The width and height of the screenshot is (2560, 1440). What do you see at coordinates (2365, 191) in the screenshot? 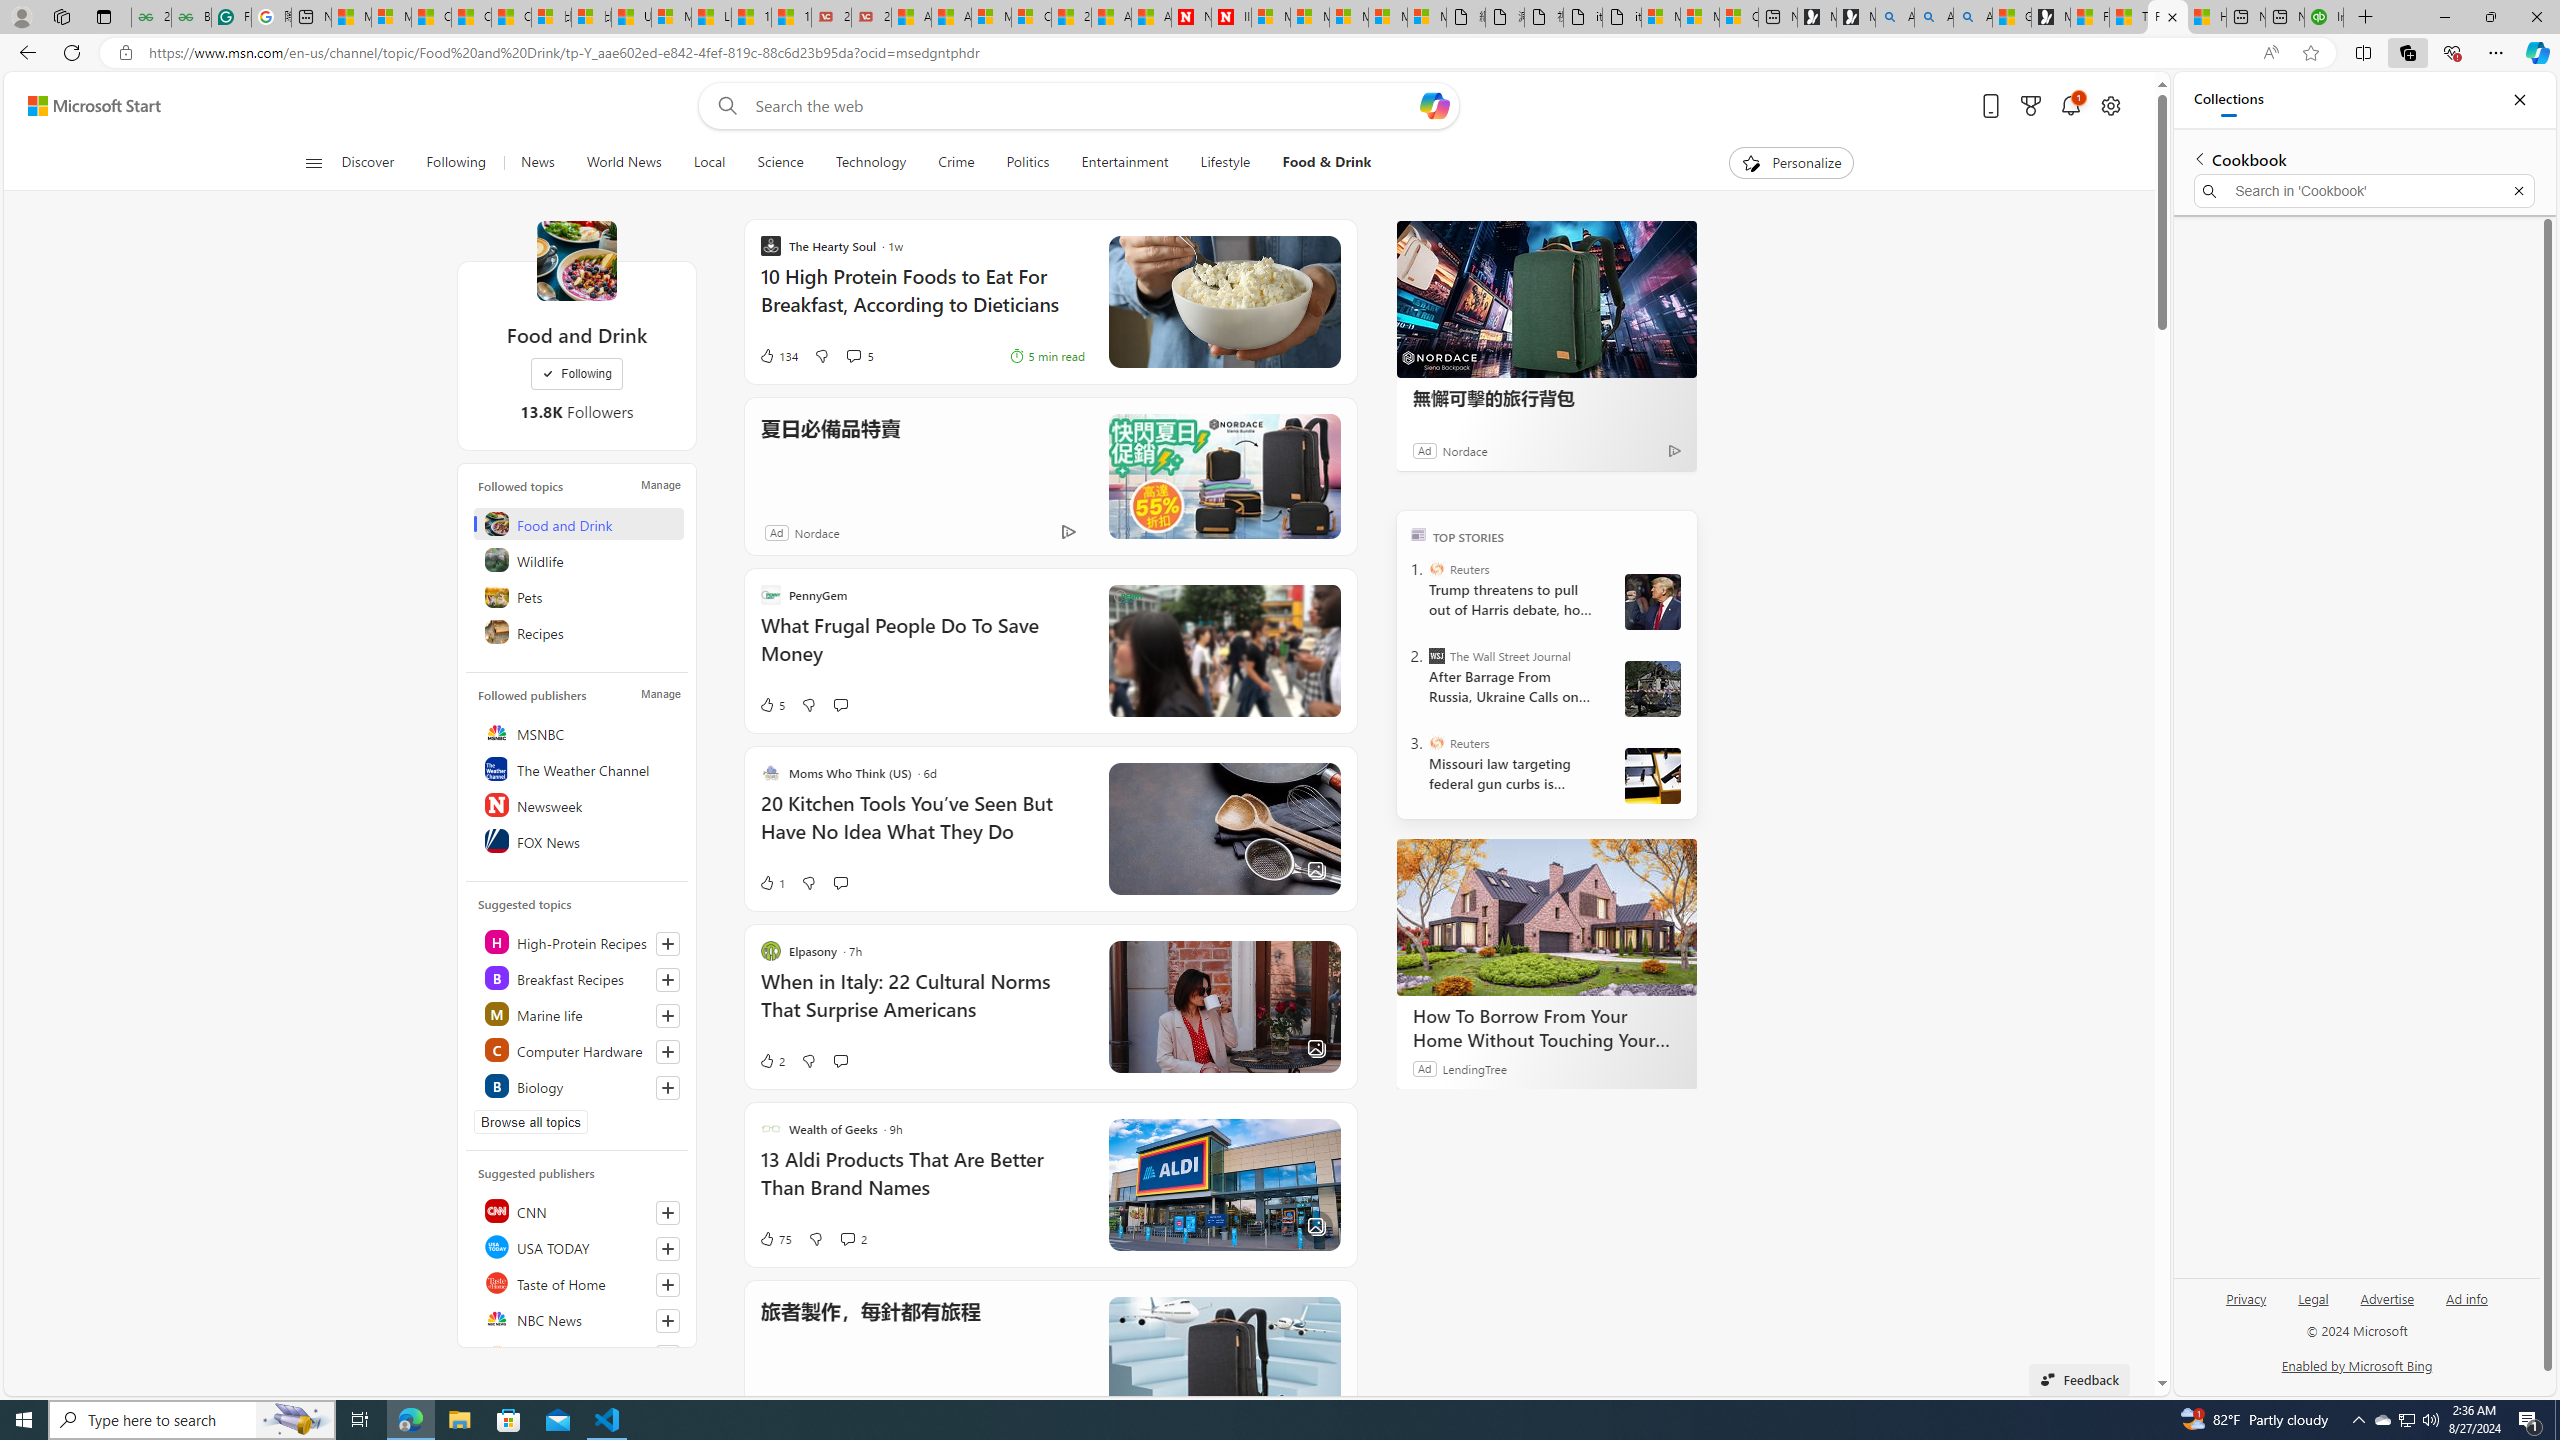
I see `Search in 'Cookbook'` at bounding box center [2365, 191].